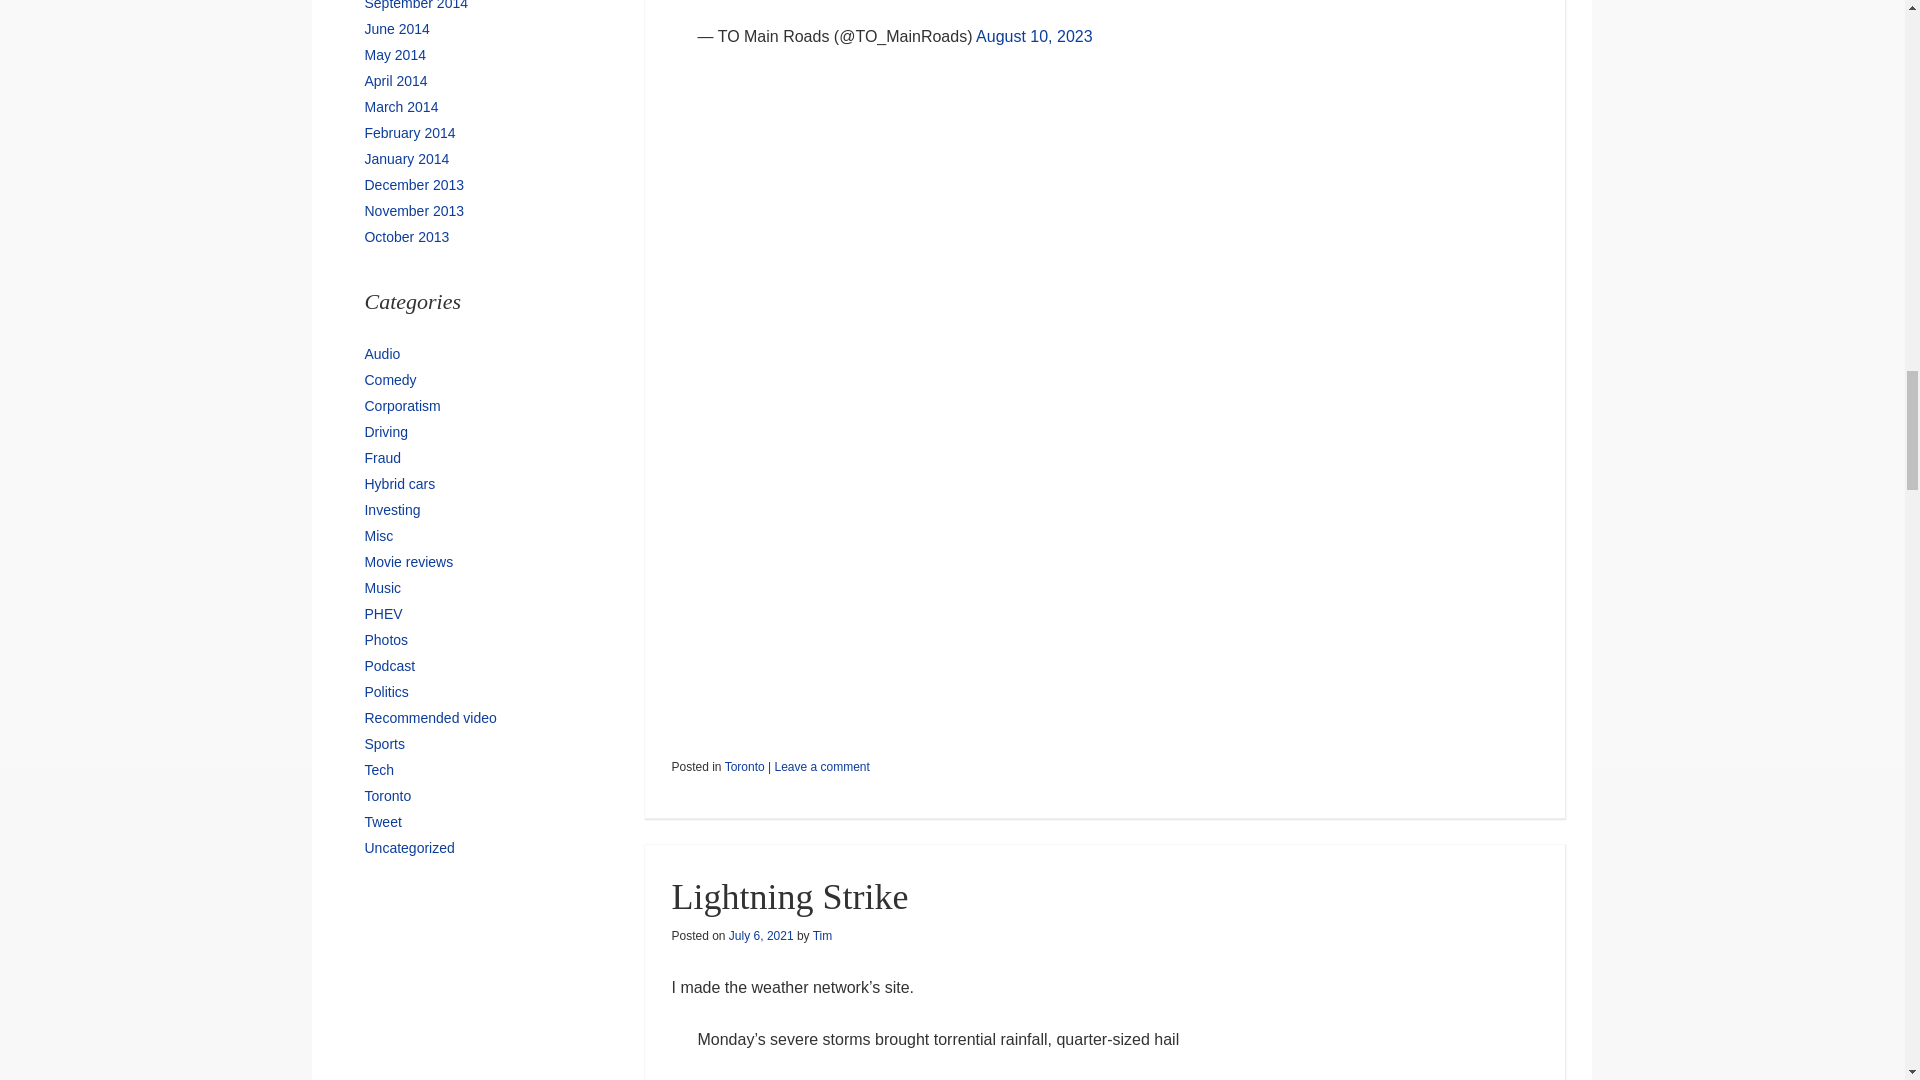 The height and width of the screenshot is (1080, 1920). What do you see at coordinates (822, 935) in the screenshot?
I see `Tim` at bounding box center [822, 935].